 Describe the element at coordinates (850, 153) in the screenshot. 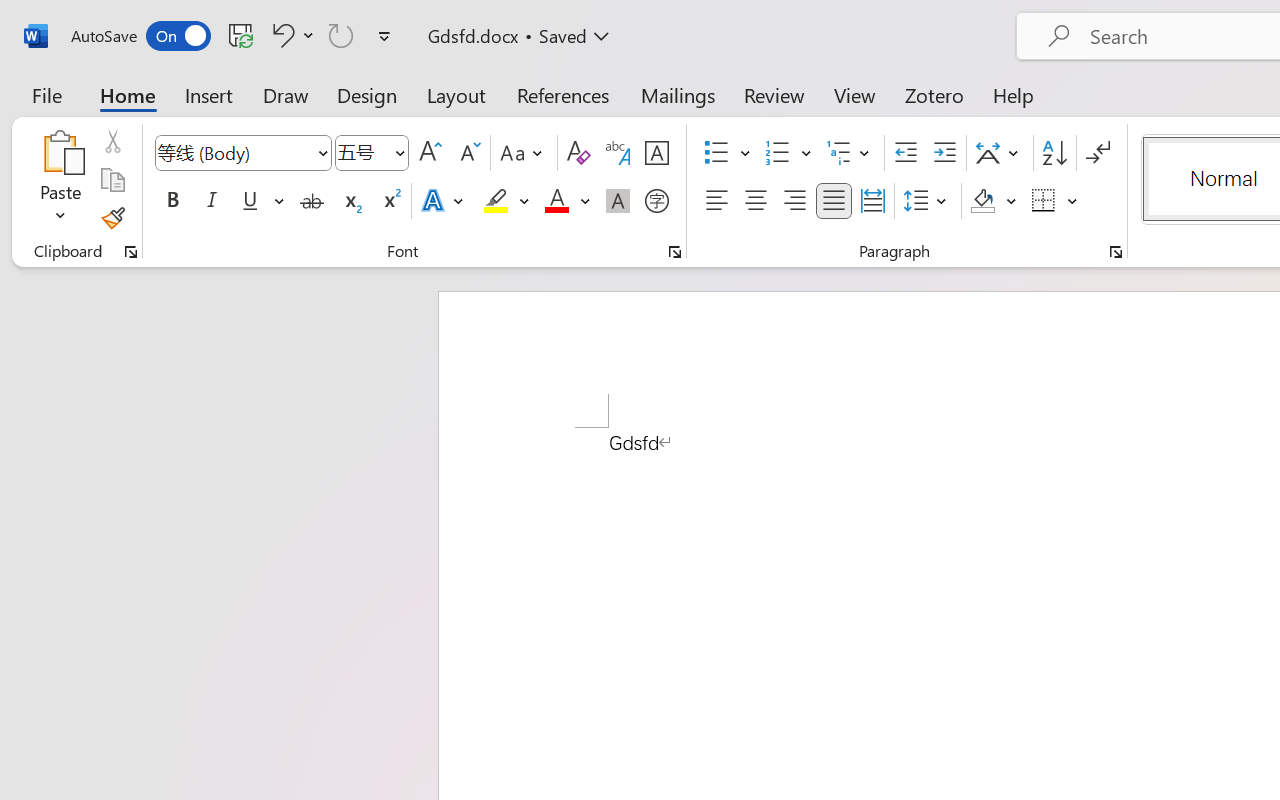

I see `Multilevel List` at that location.